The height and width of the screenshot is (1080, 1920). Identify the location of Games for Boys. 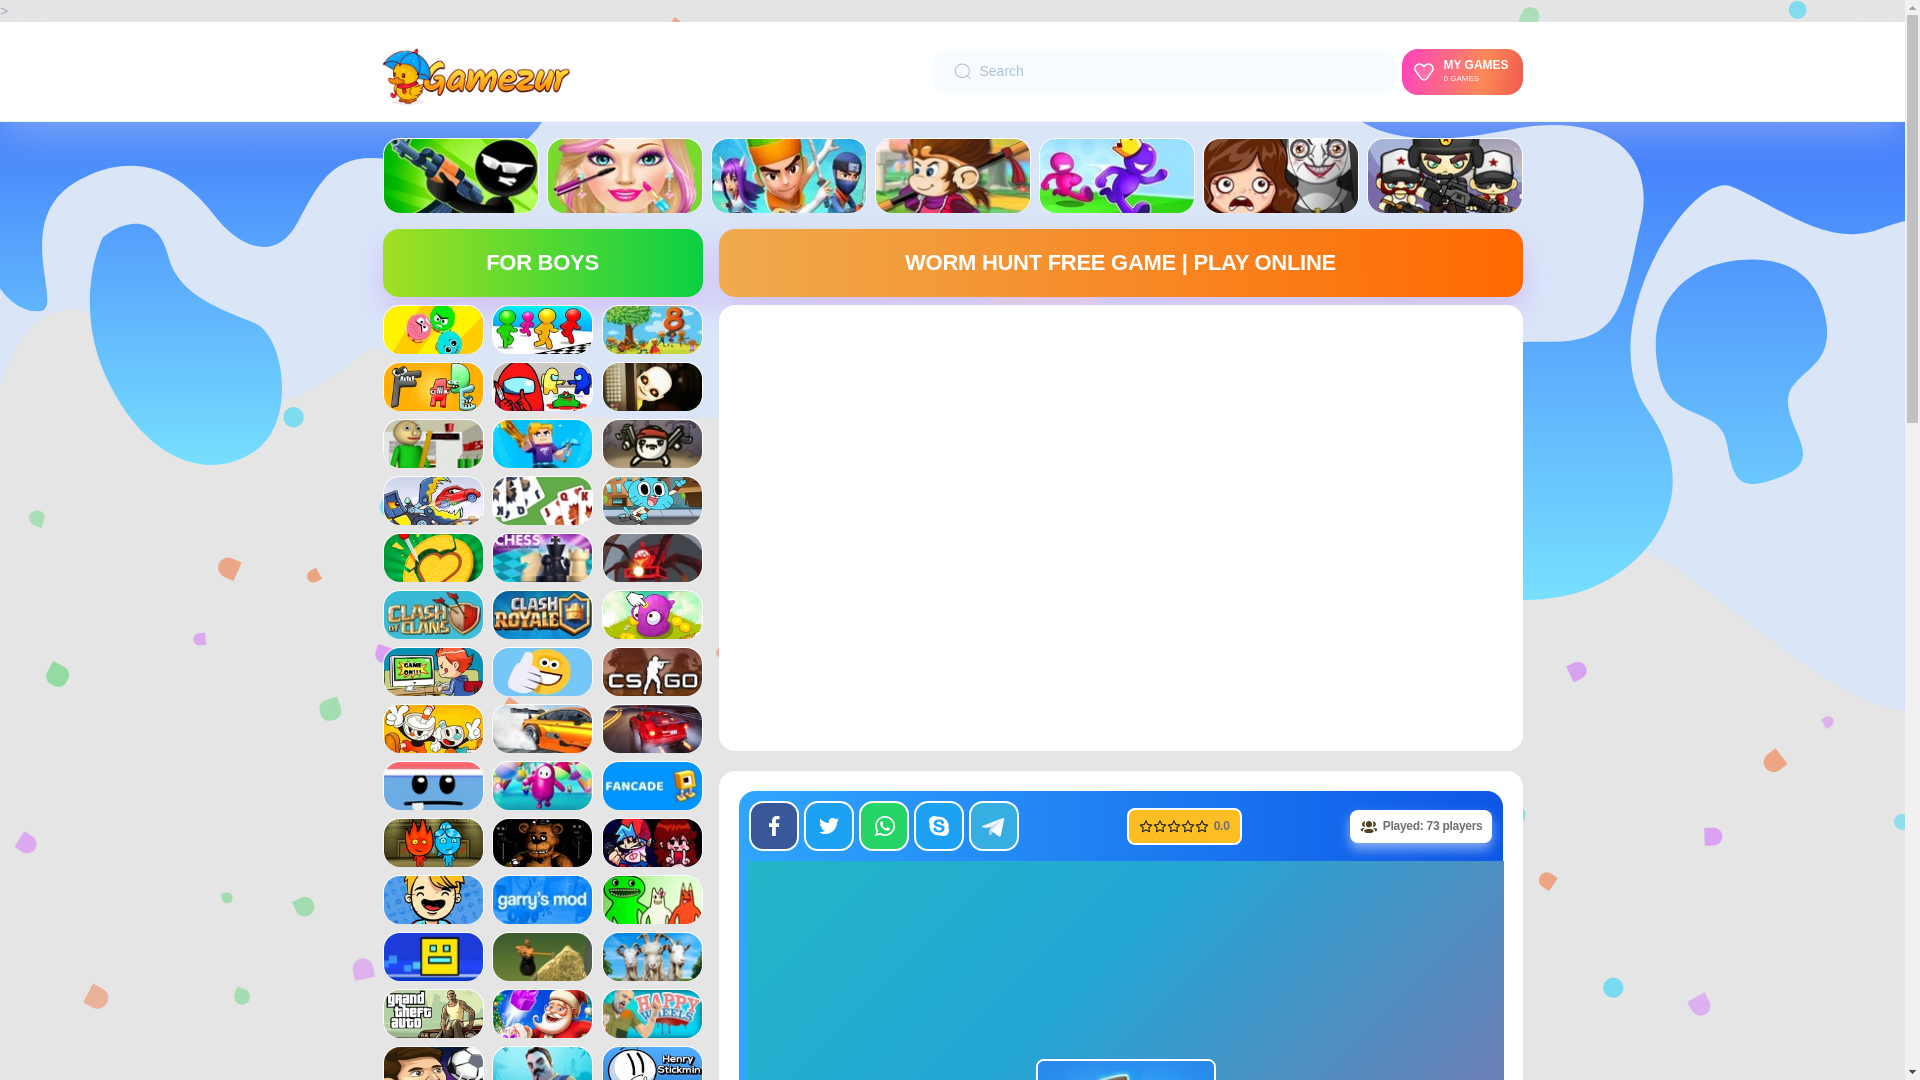
(542, 330).